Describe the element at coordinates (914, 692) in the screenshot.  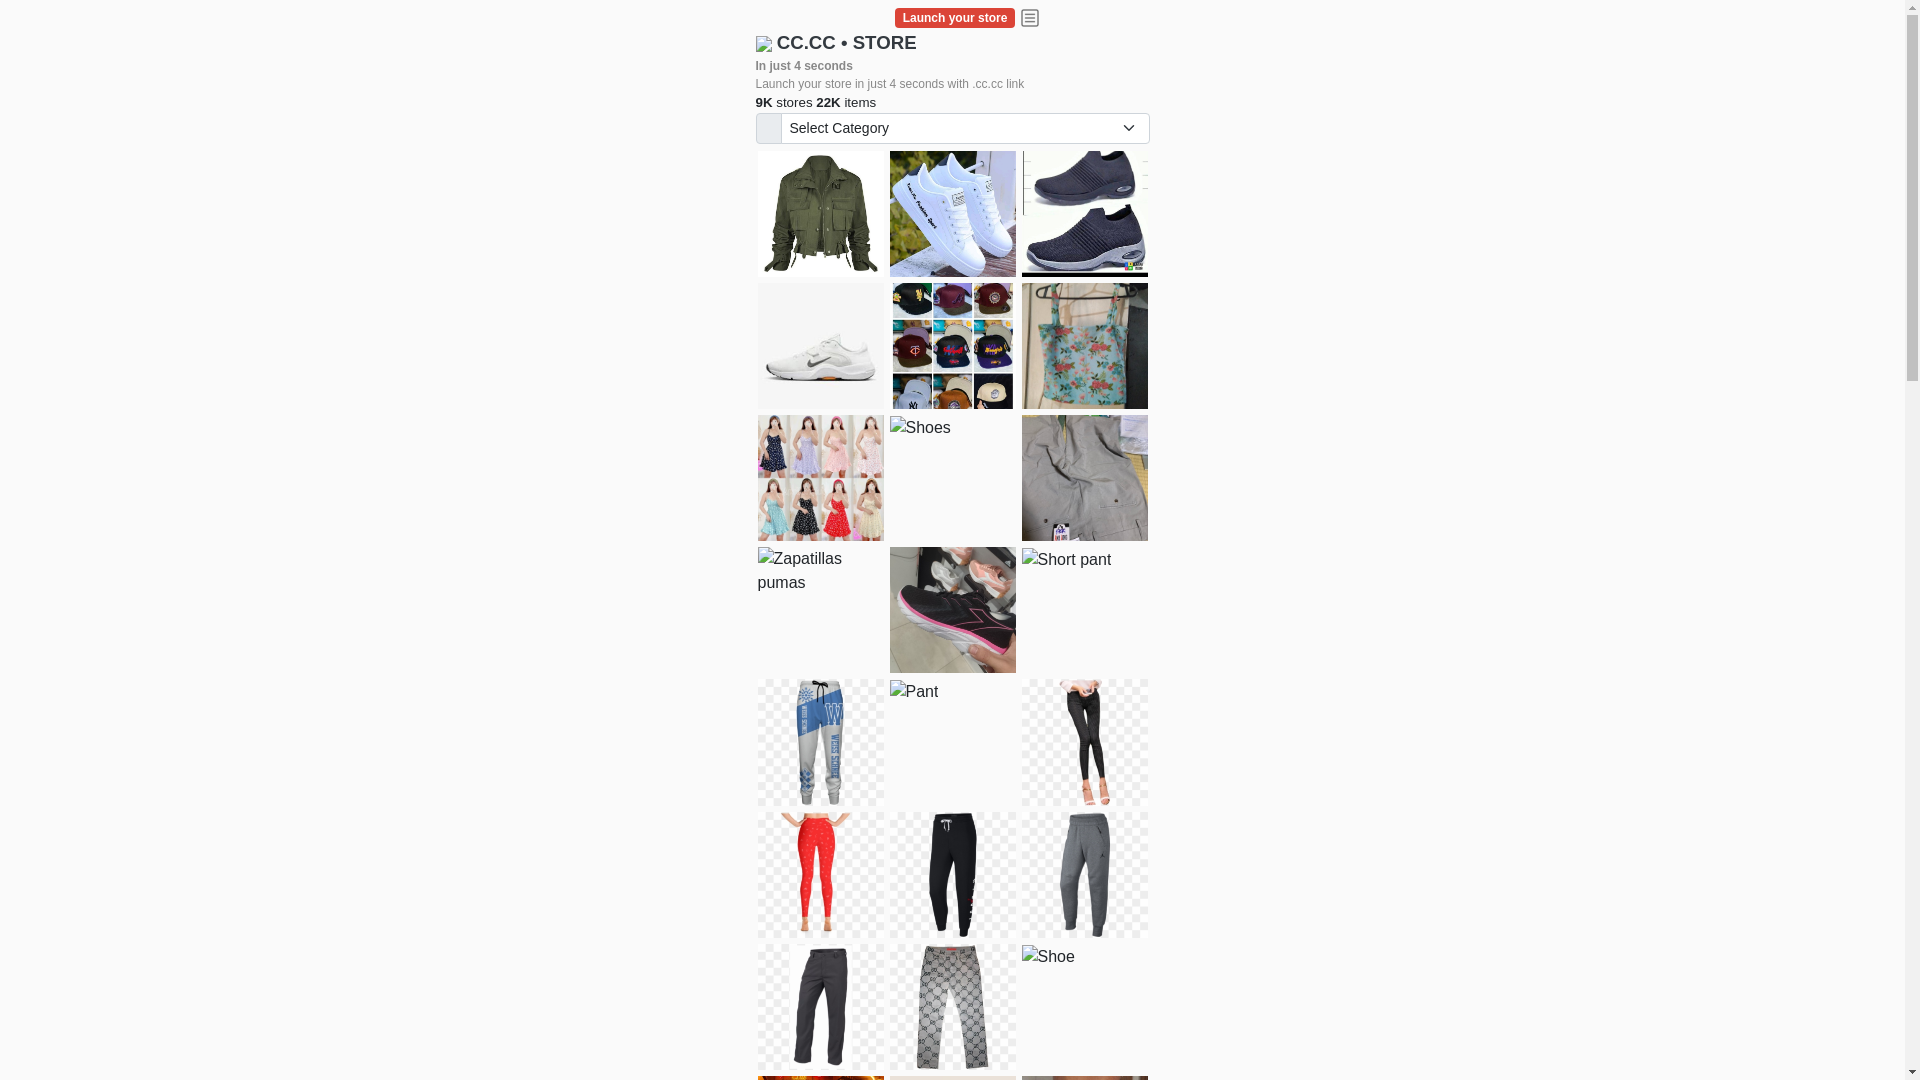
I see `Pant` at that location.